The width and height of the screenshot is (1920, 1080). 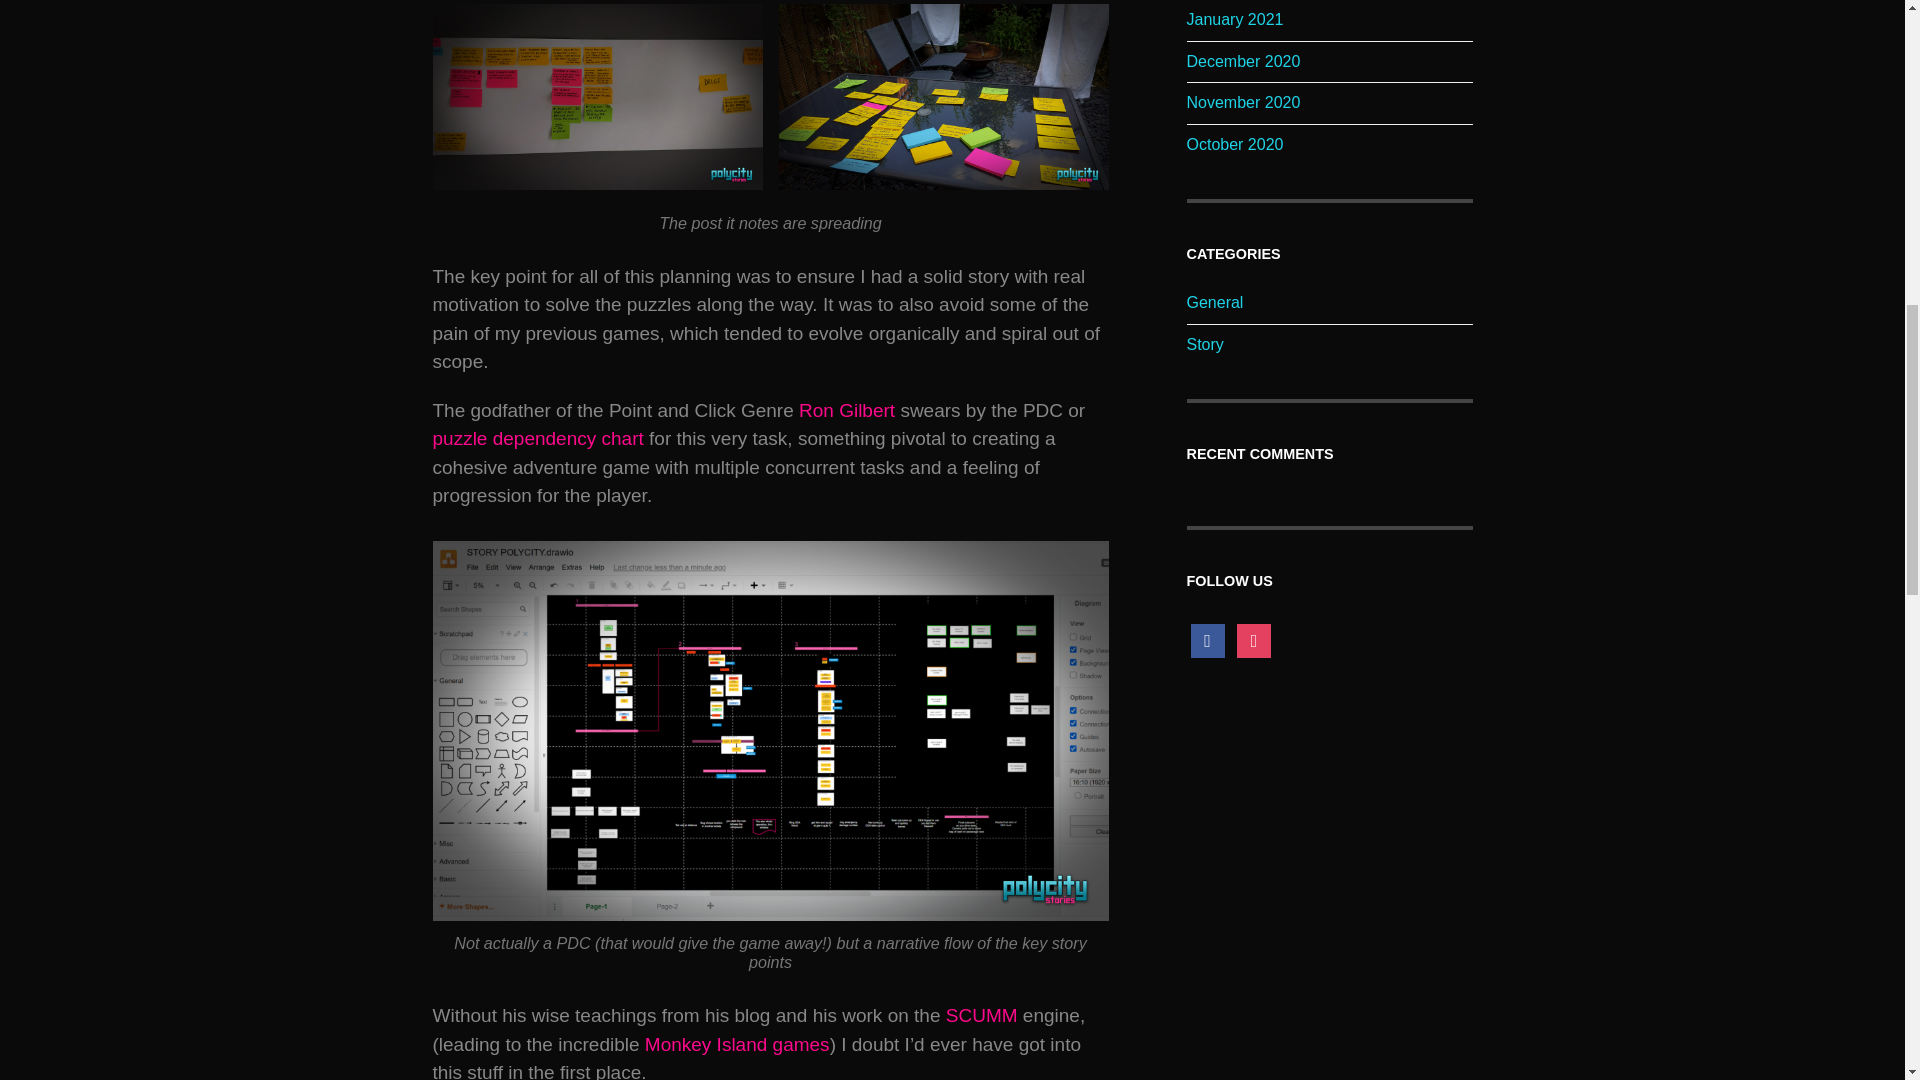 What do you see at coordinates (982, 1016) in the screenshot?
I see `SCUMM` at bounding box center [982, 1016].